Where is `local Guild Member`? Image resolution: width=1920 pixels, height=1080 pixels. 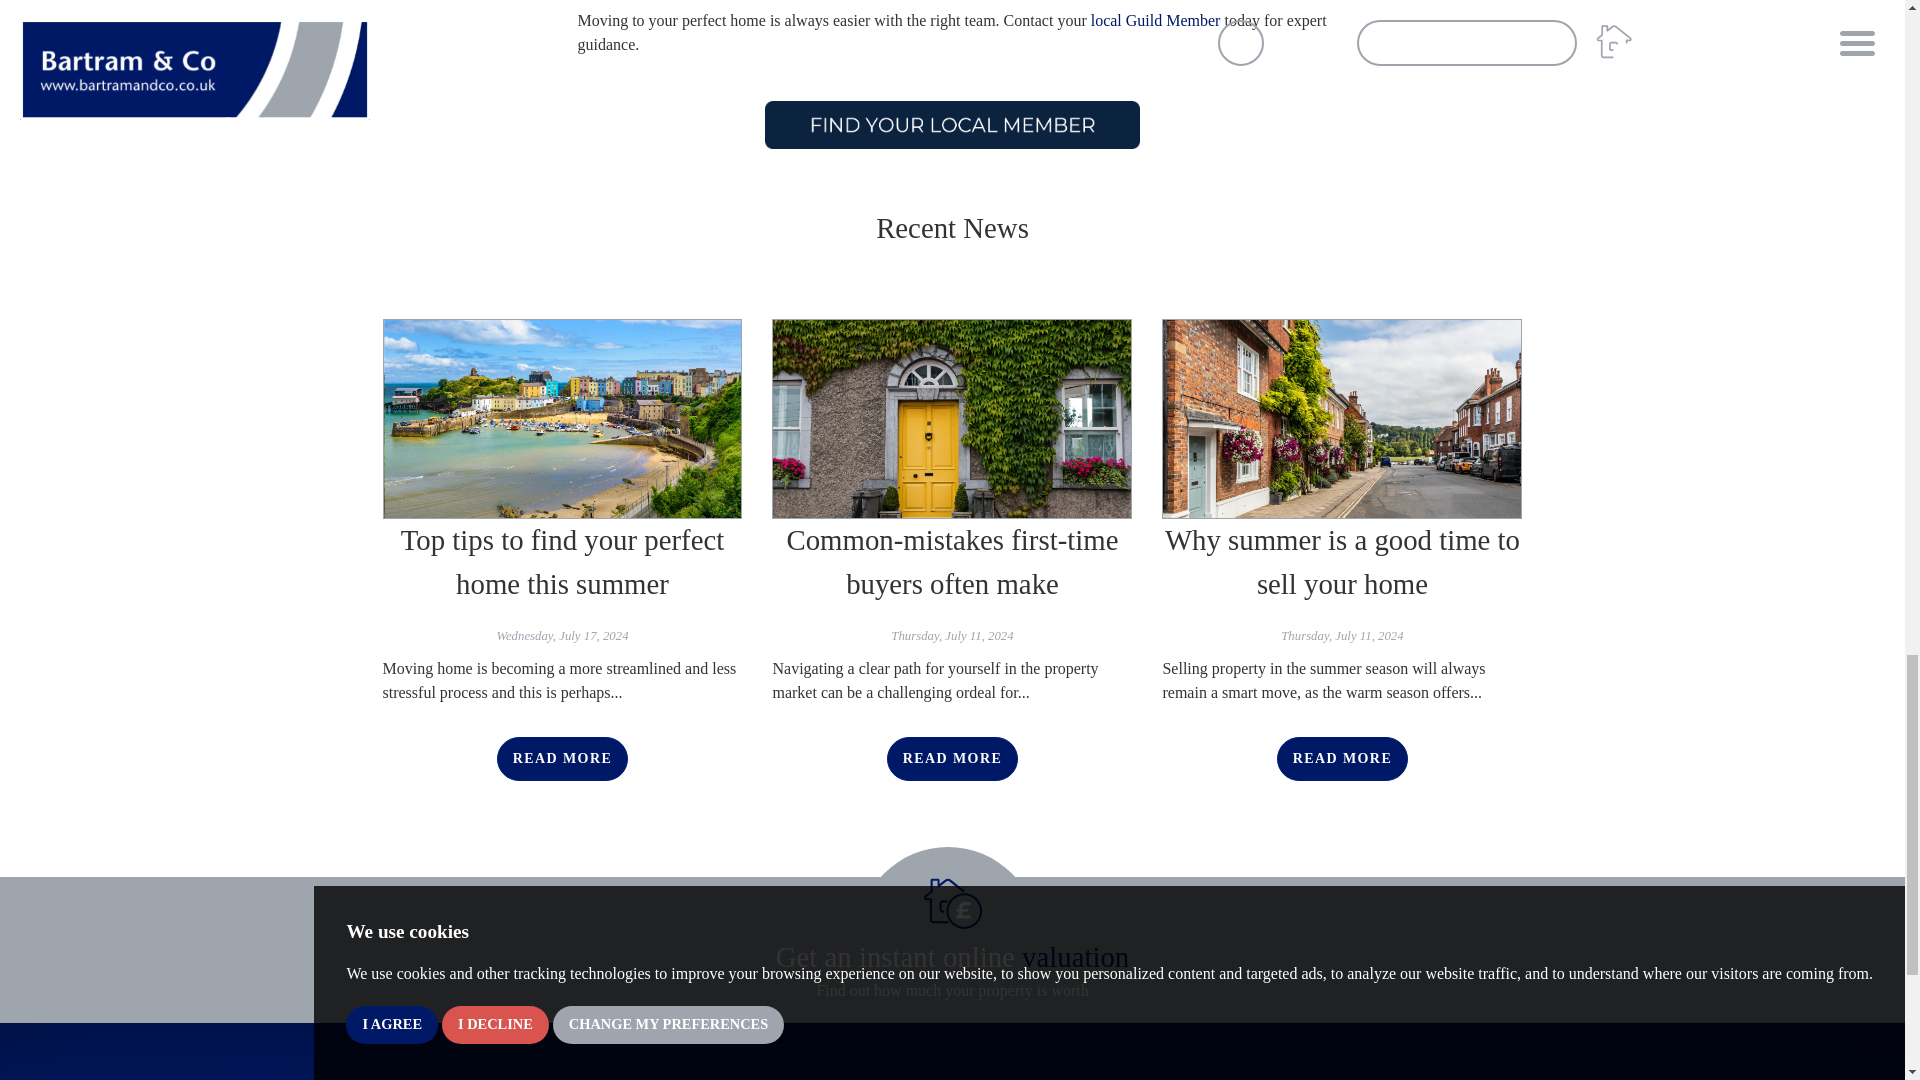 local Guild Member is located at coordinates (1156, 20).